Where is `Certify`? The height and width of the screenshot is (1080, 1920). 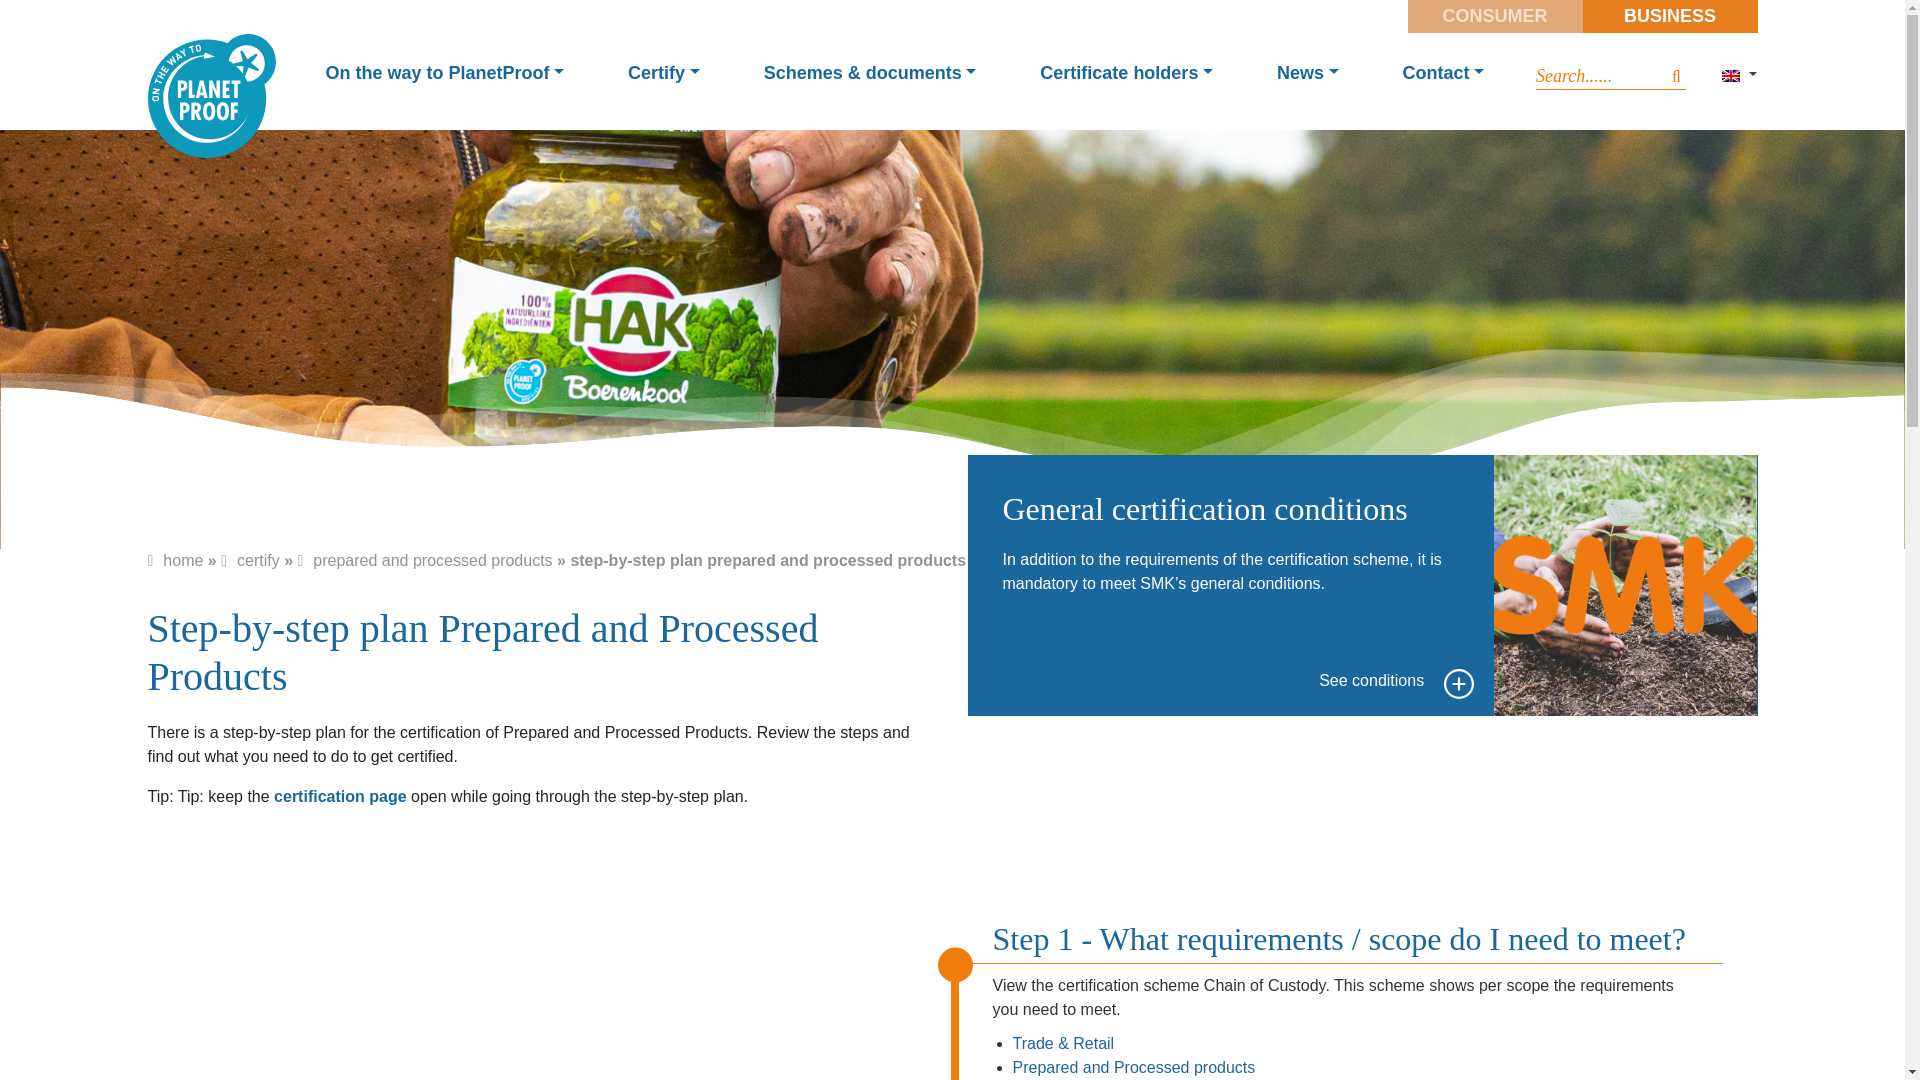 Certify is located at coordinates (664, 73).